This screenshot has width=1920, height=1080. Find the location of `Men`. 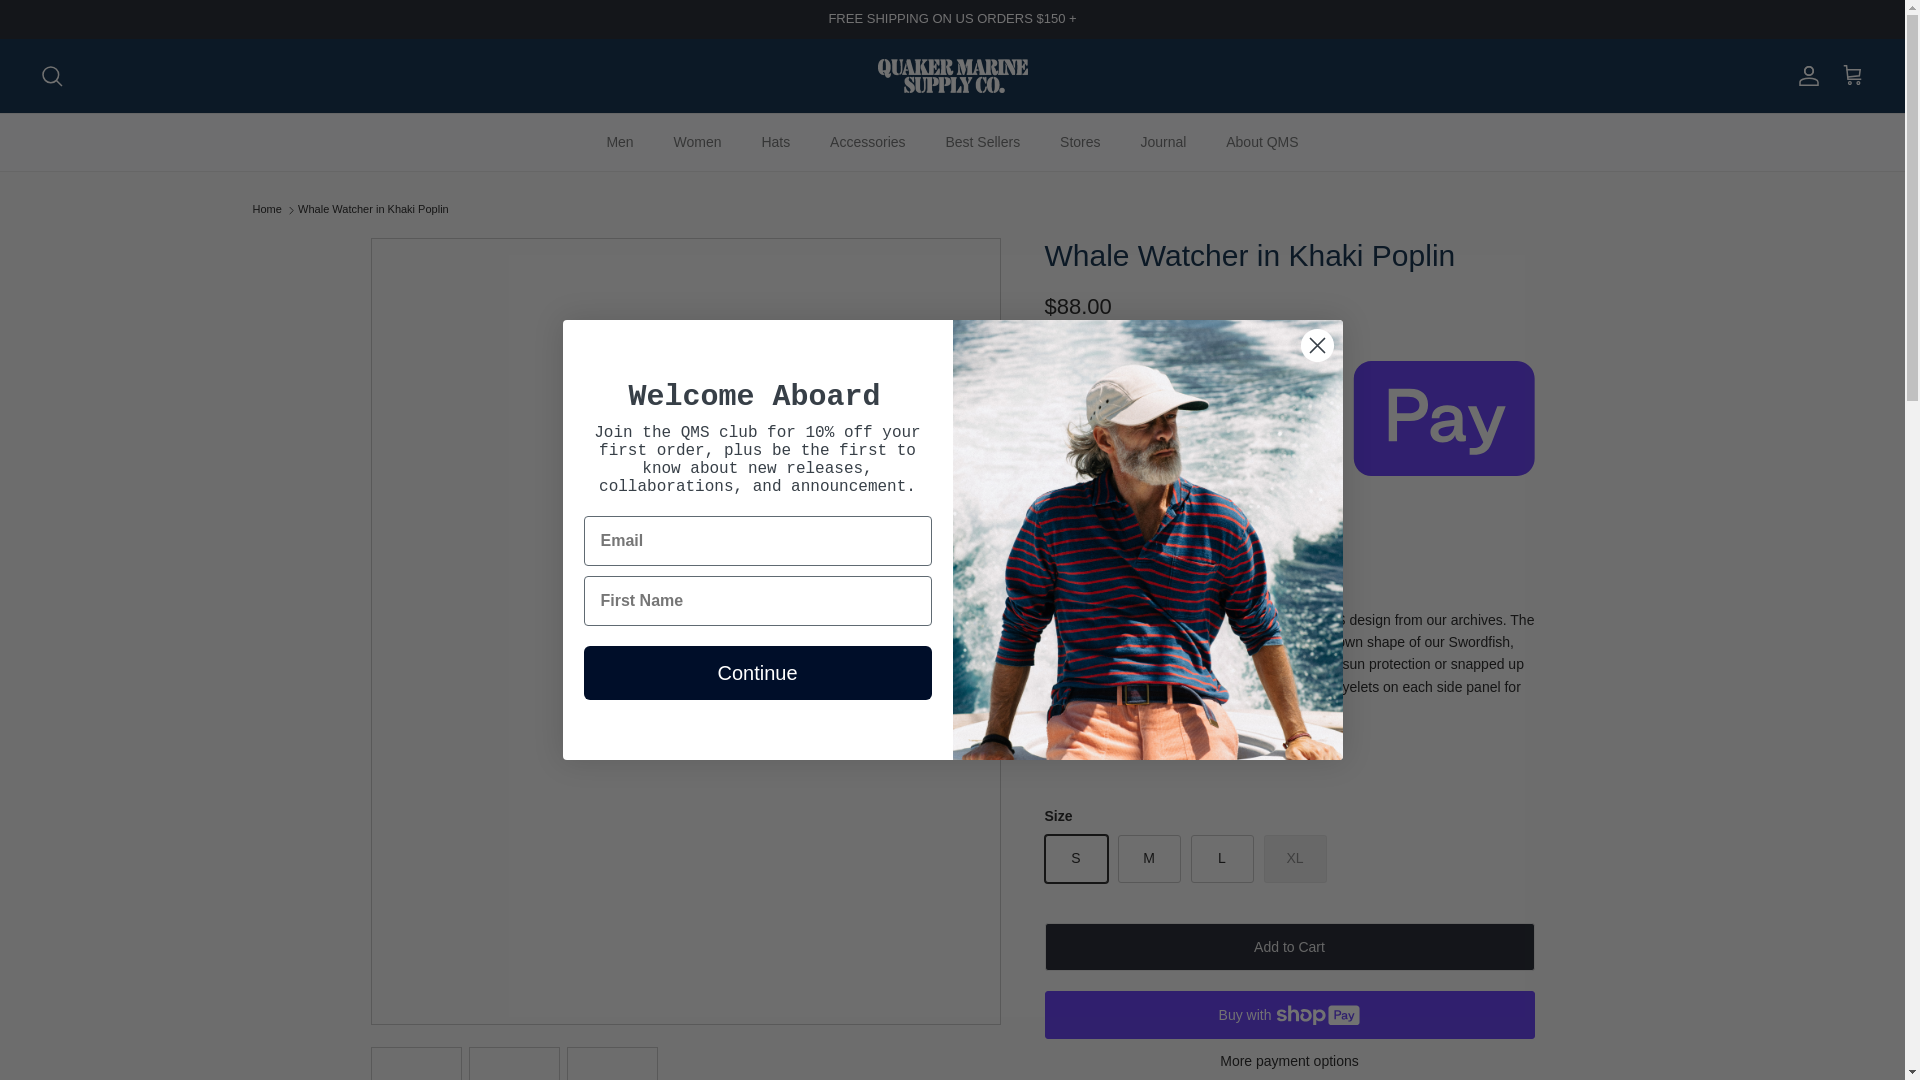

Men is located at coordinates (618, 142).